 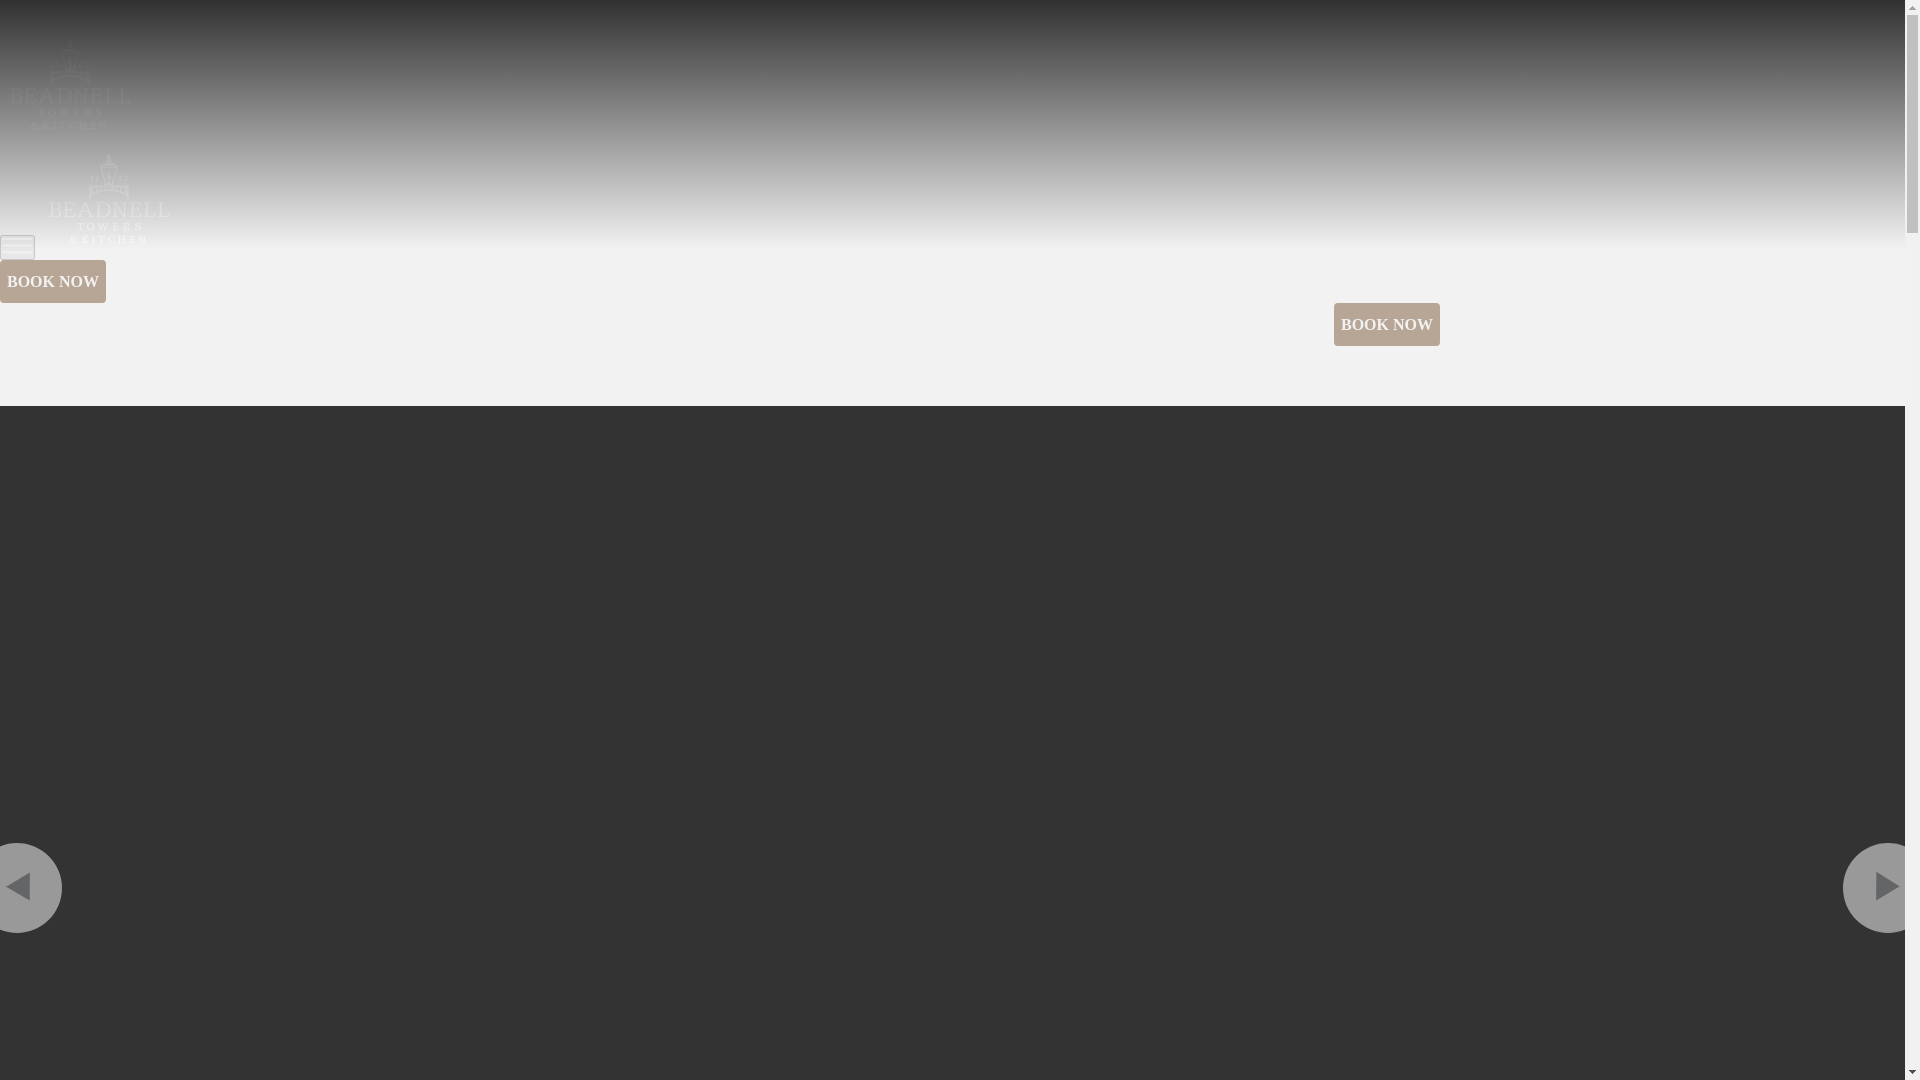 What do you see at coordinates (52, 282) in the screenshot?
I see `BOOK NOW` at bounding box center [52, 282].